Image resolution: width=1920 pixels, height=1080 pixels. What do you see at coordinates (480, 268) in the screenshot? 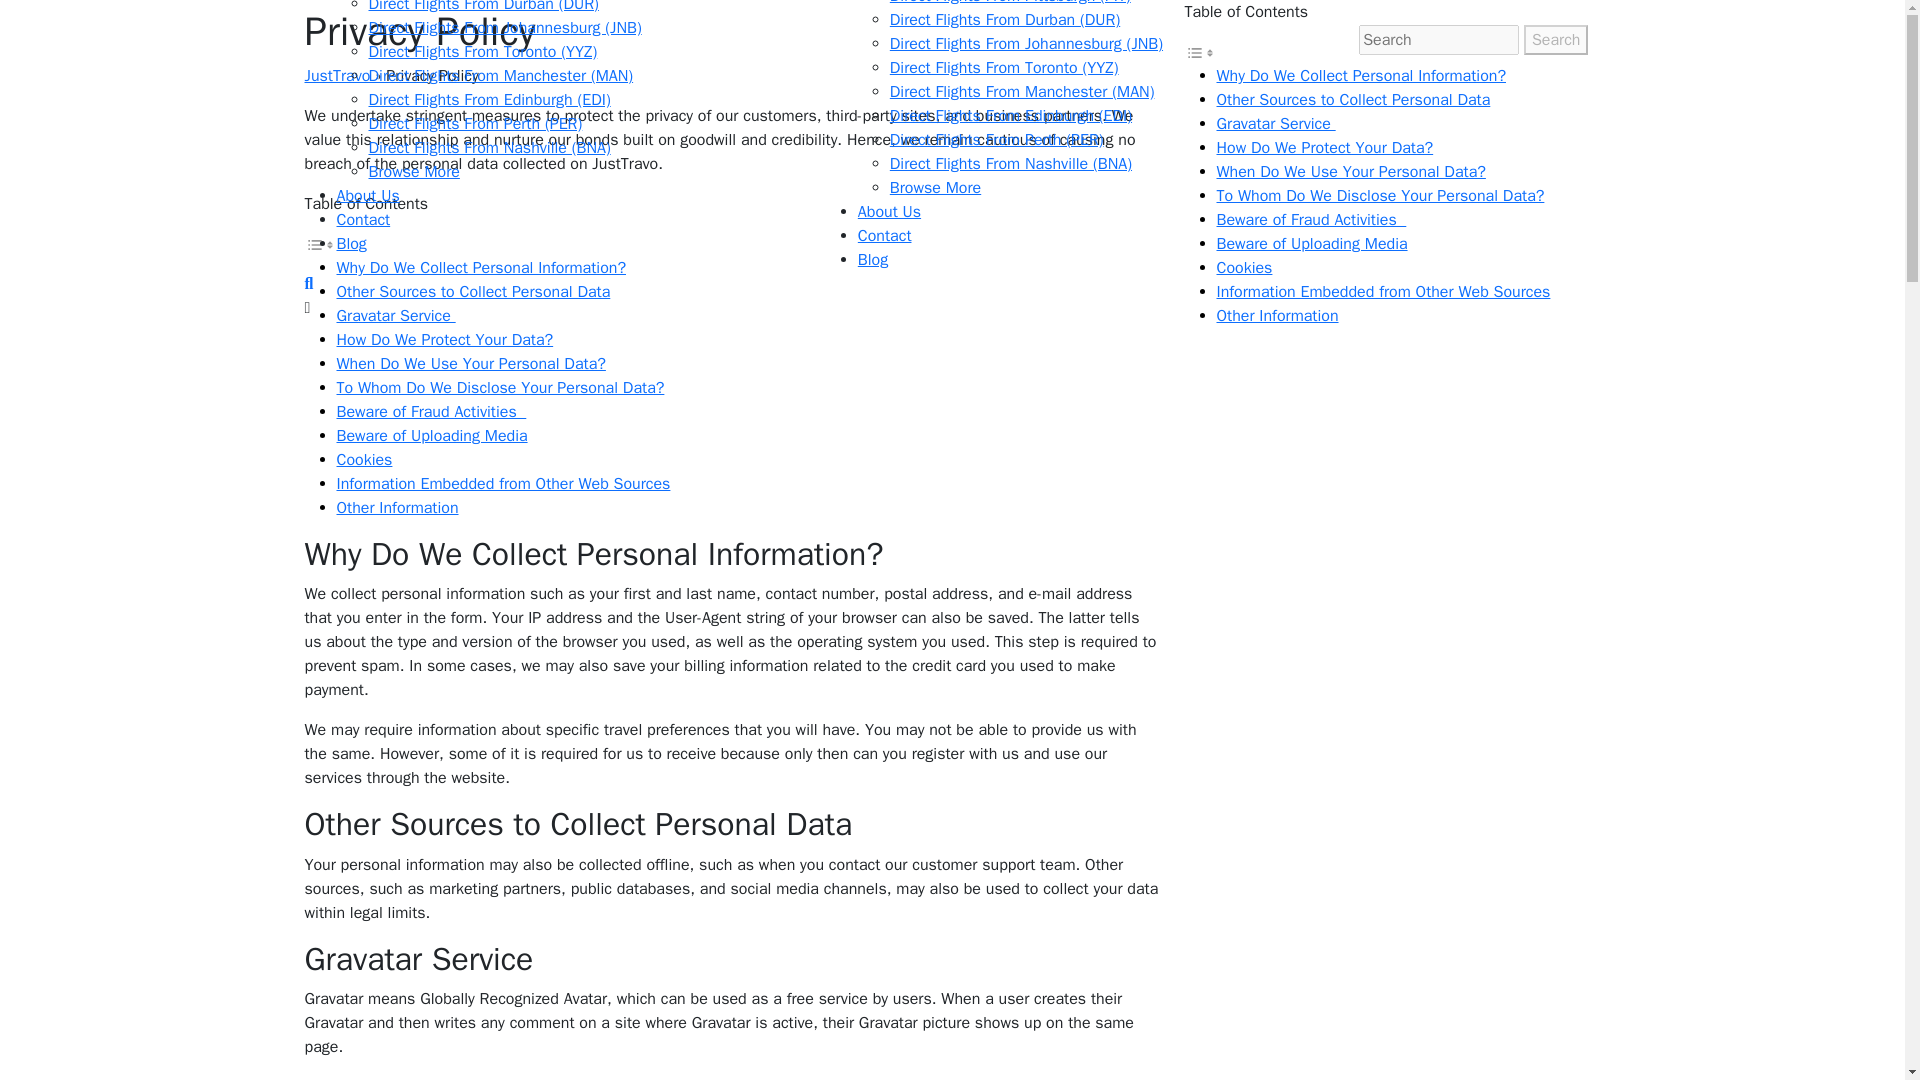
I see `Why Do We Collect Personal Information?` at bounding box center [480, 268].